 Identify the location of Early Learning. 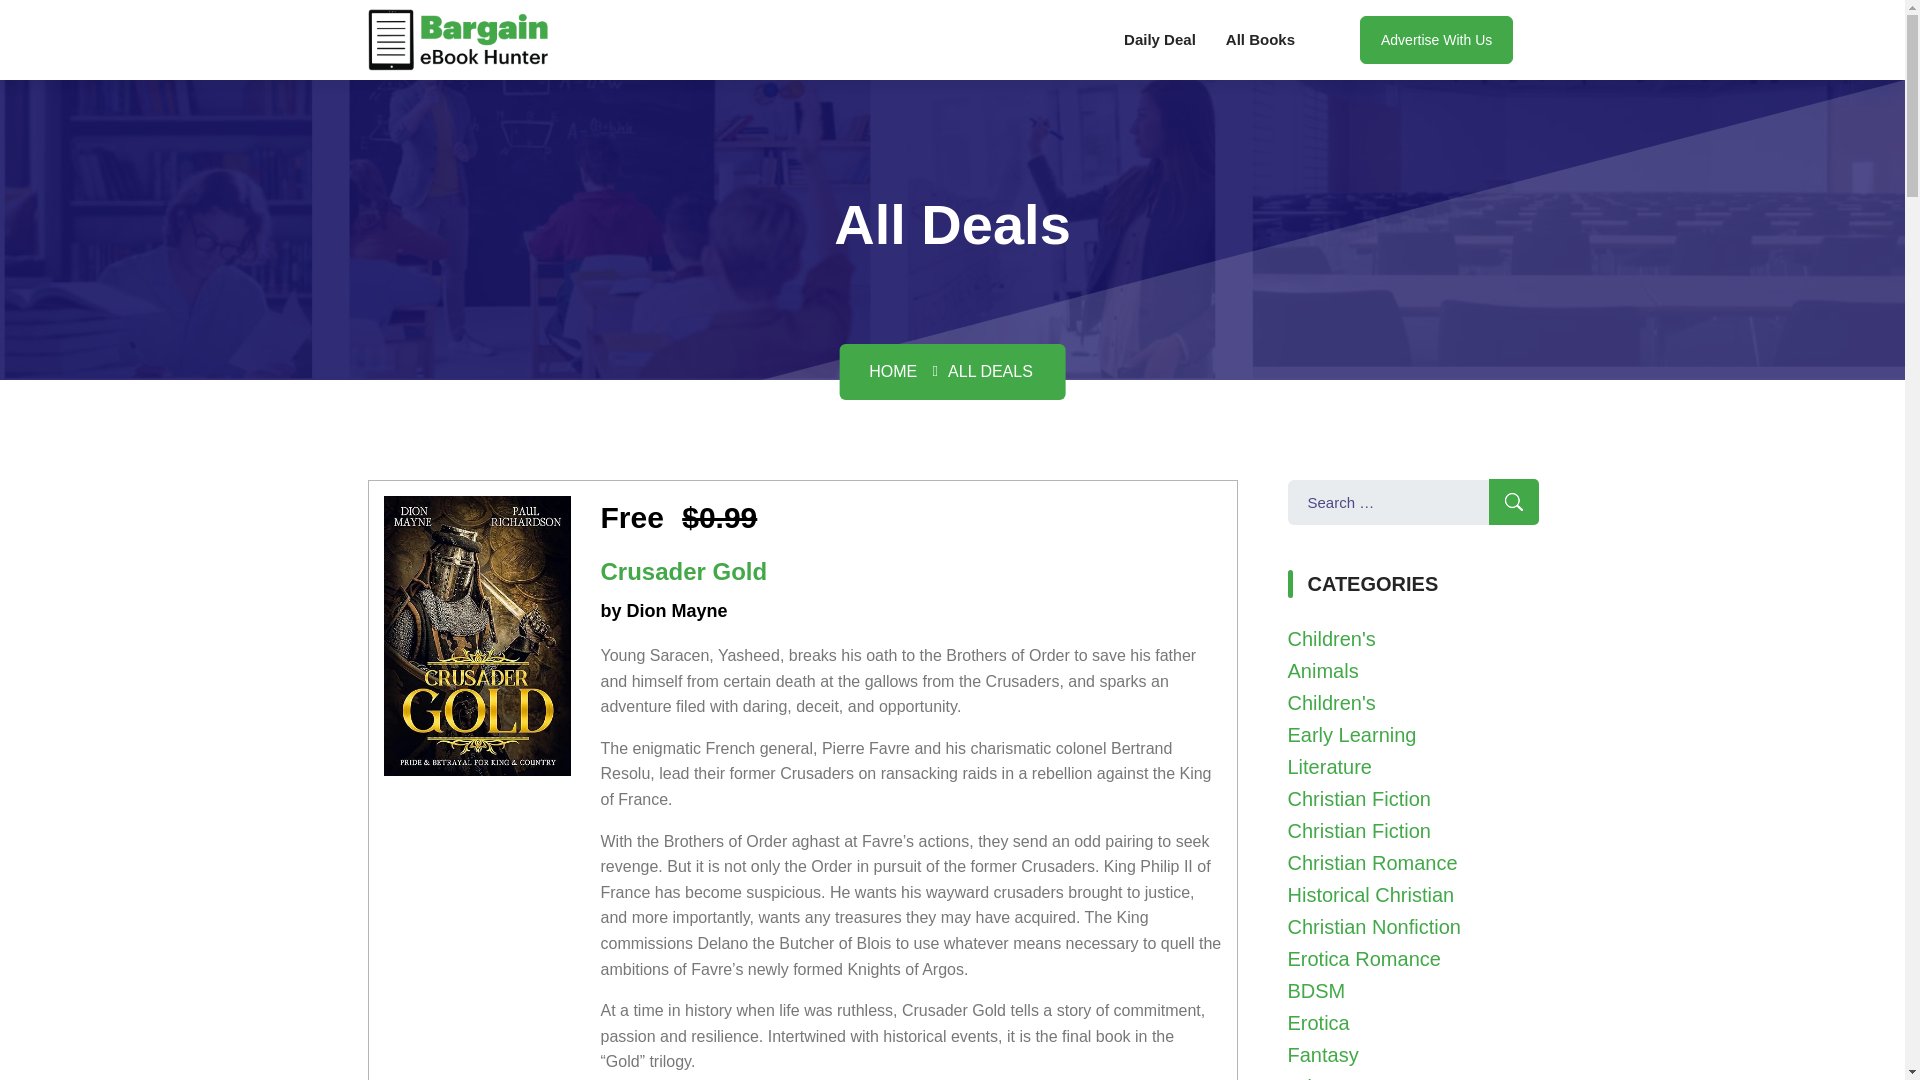
(1352, 734).